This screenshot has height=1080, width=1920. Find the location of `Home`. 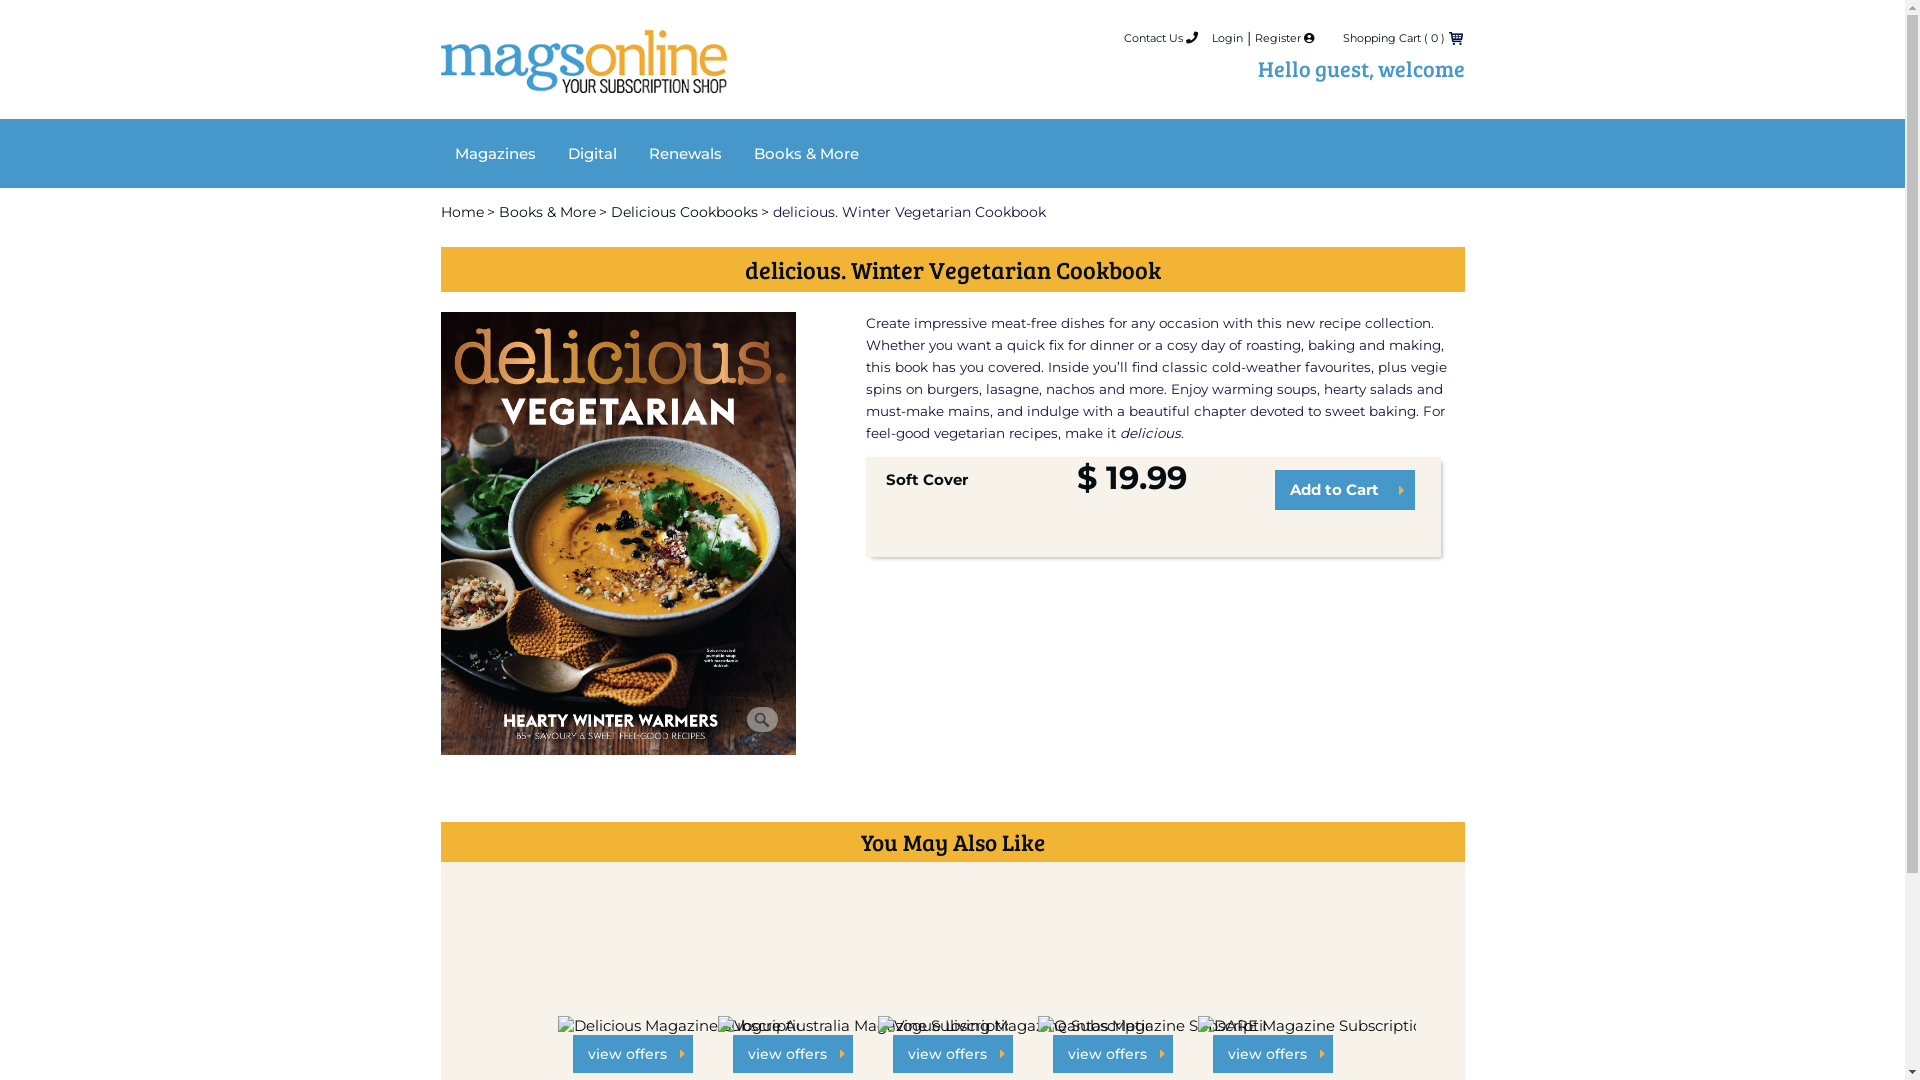

Home is located at coordinates (583, 78).